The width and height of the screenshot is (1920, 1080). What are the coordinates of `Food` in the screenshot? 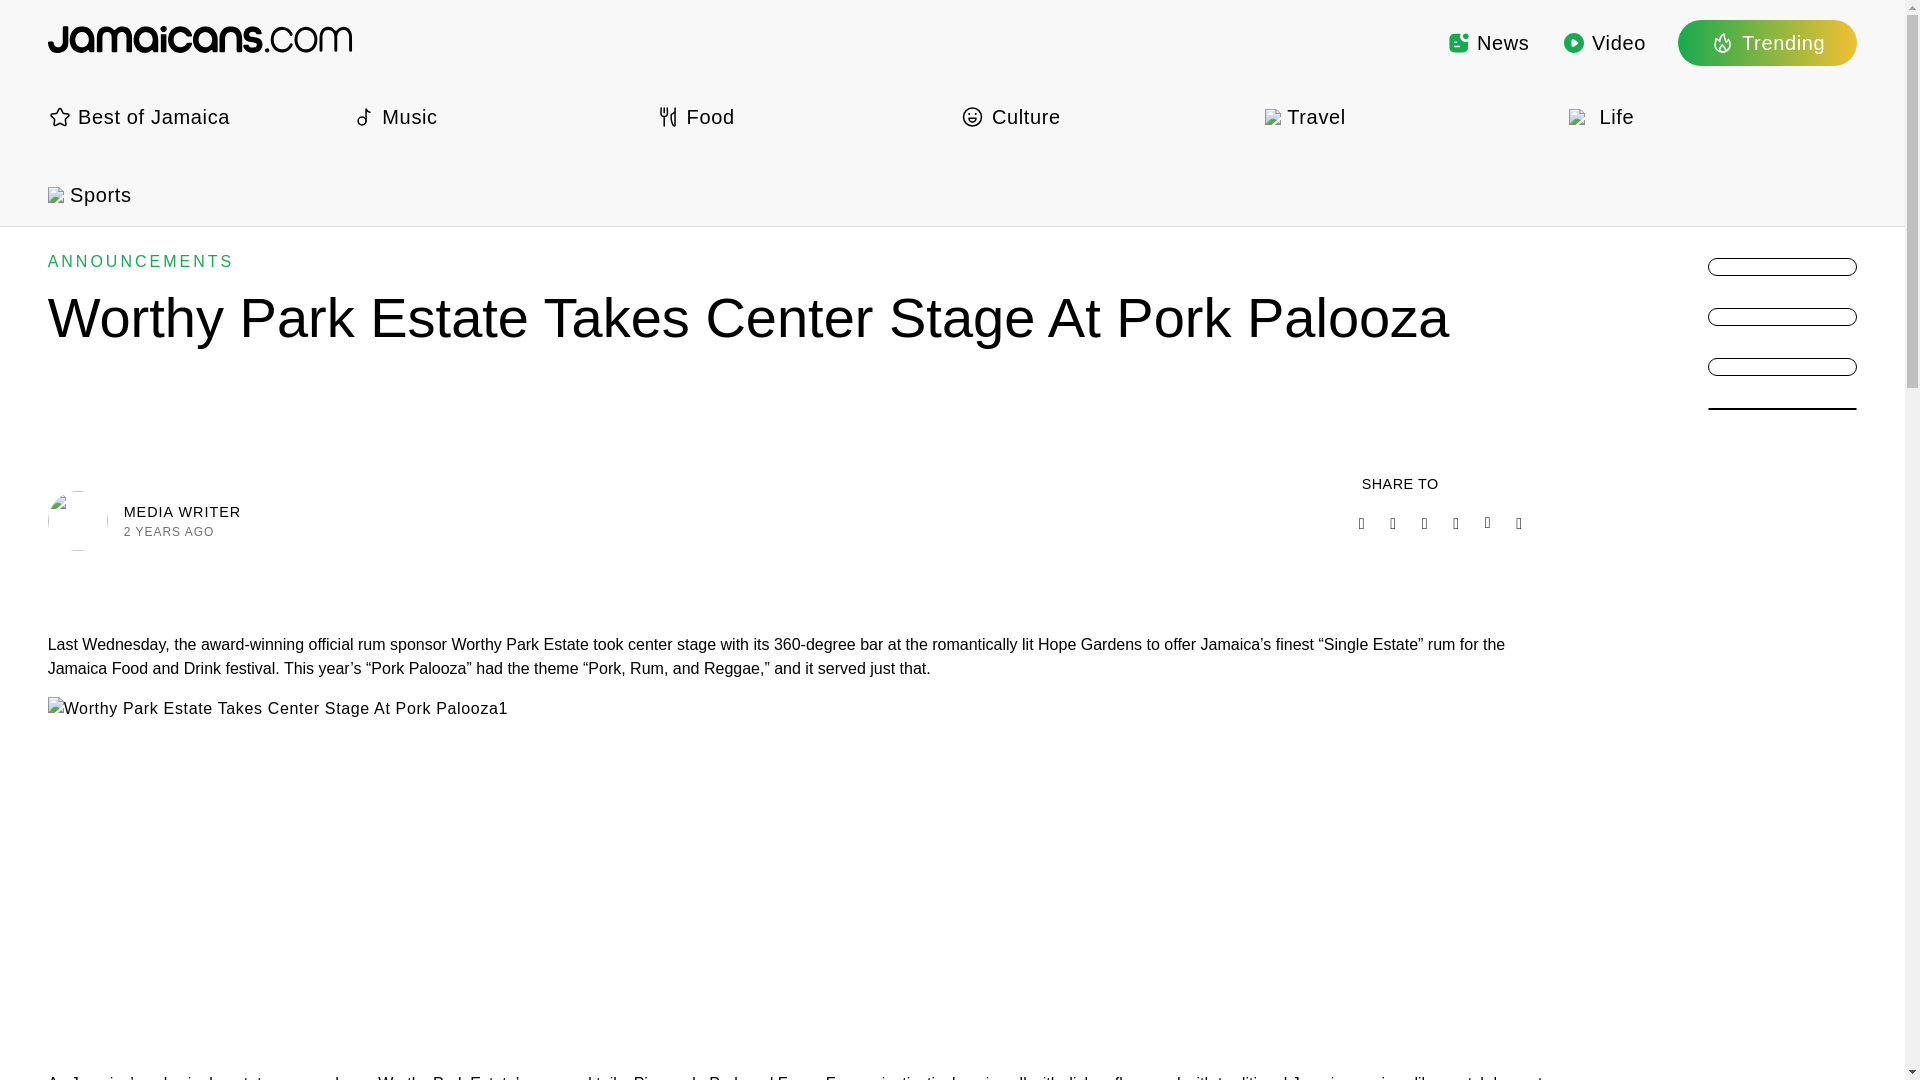 It's located at (800, 116).